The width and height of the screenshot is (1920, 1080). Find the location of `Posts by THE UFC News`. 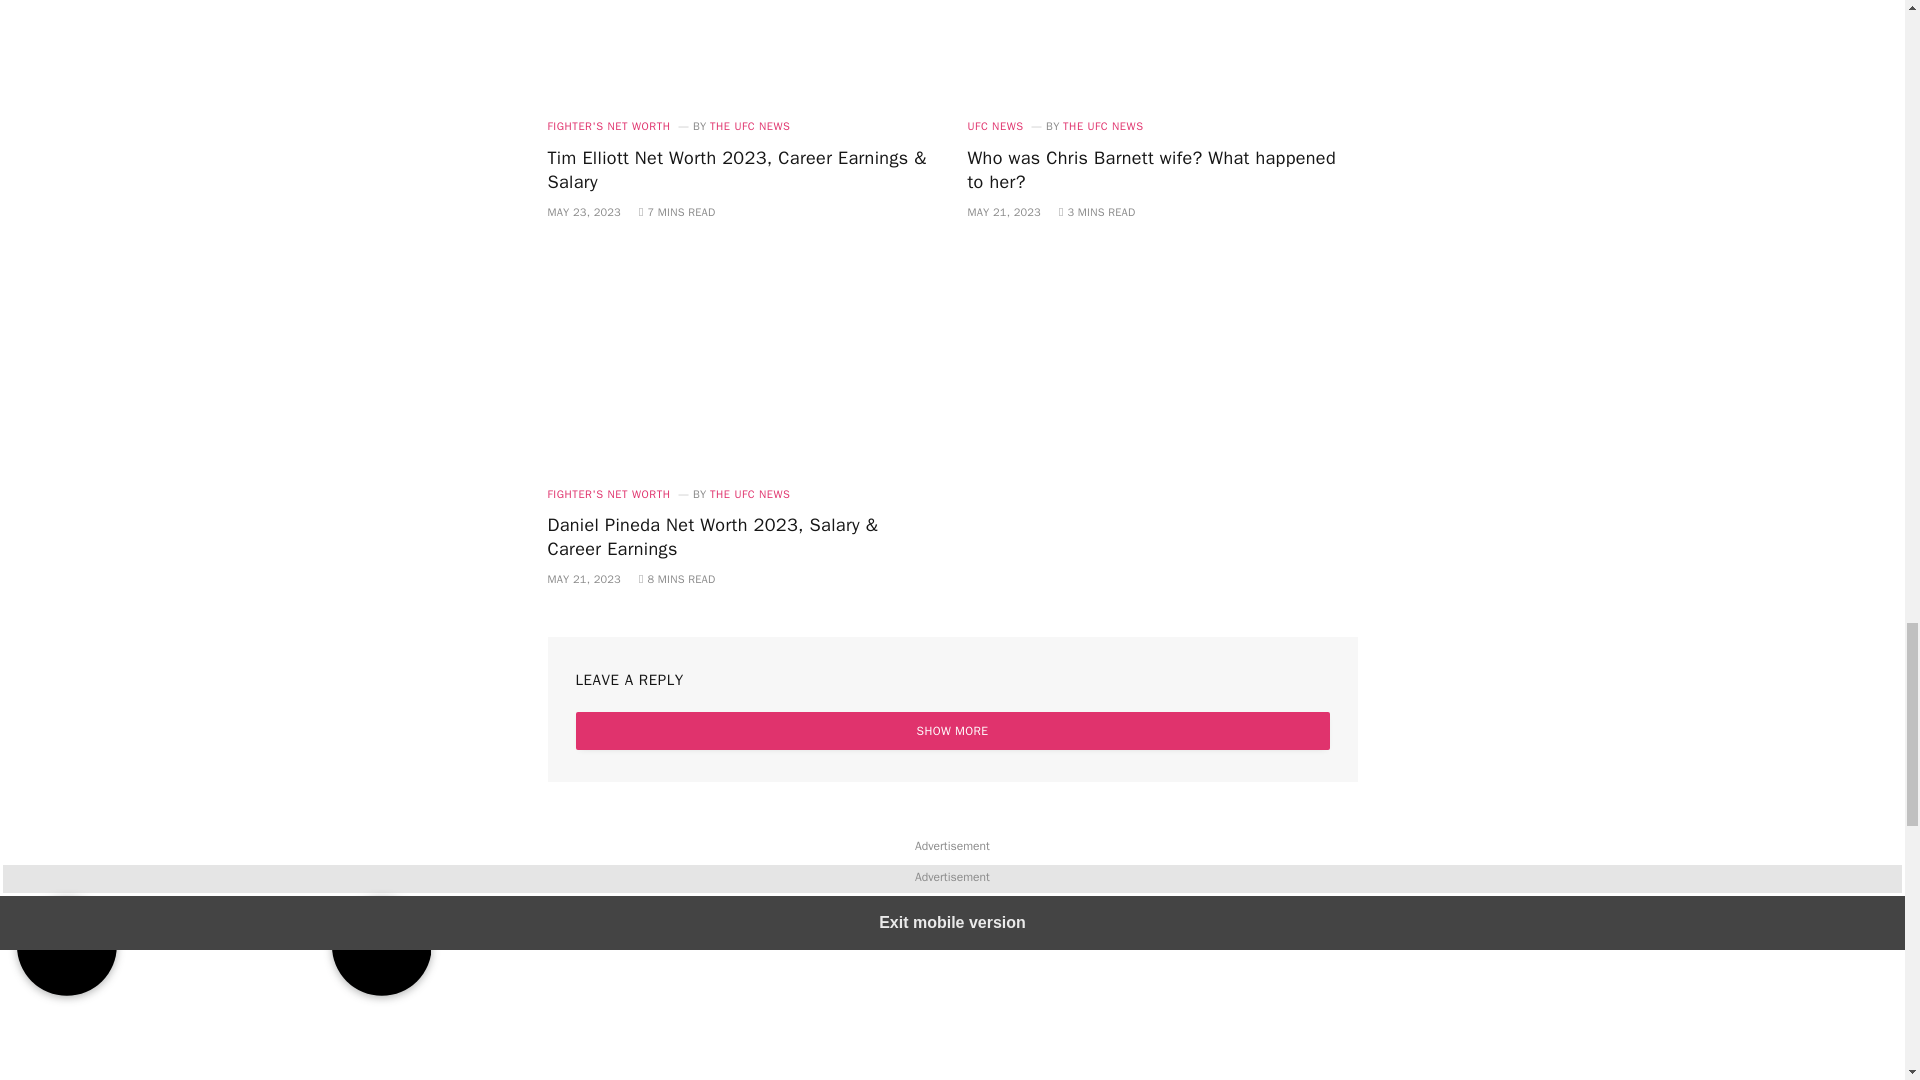

Posts by THE UFC News is located at coordinates (1102, 125).